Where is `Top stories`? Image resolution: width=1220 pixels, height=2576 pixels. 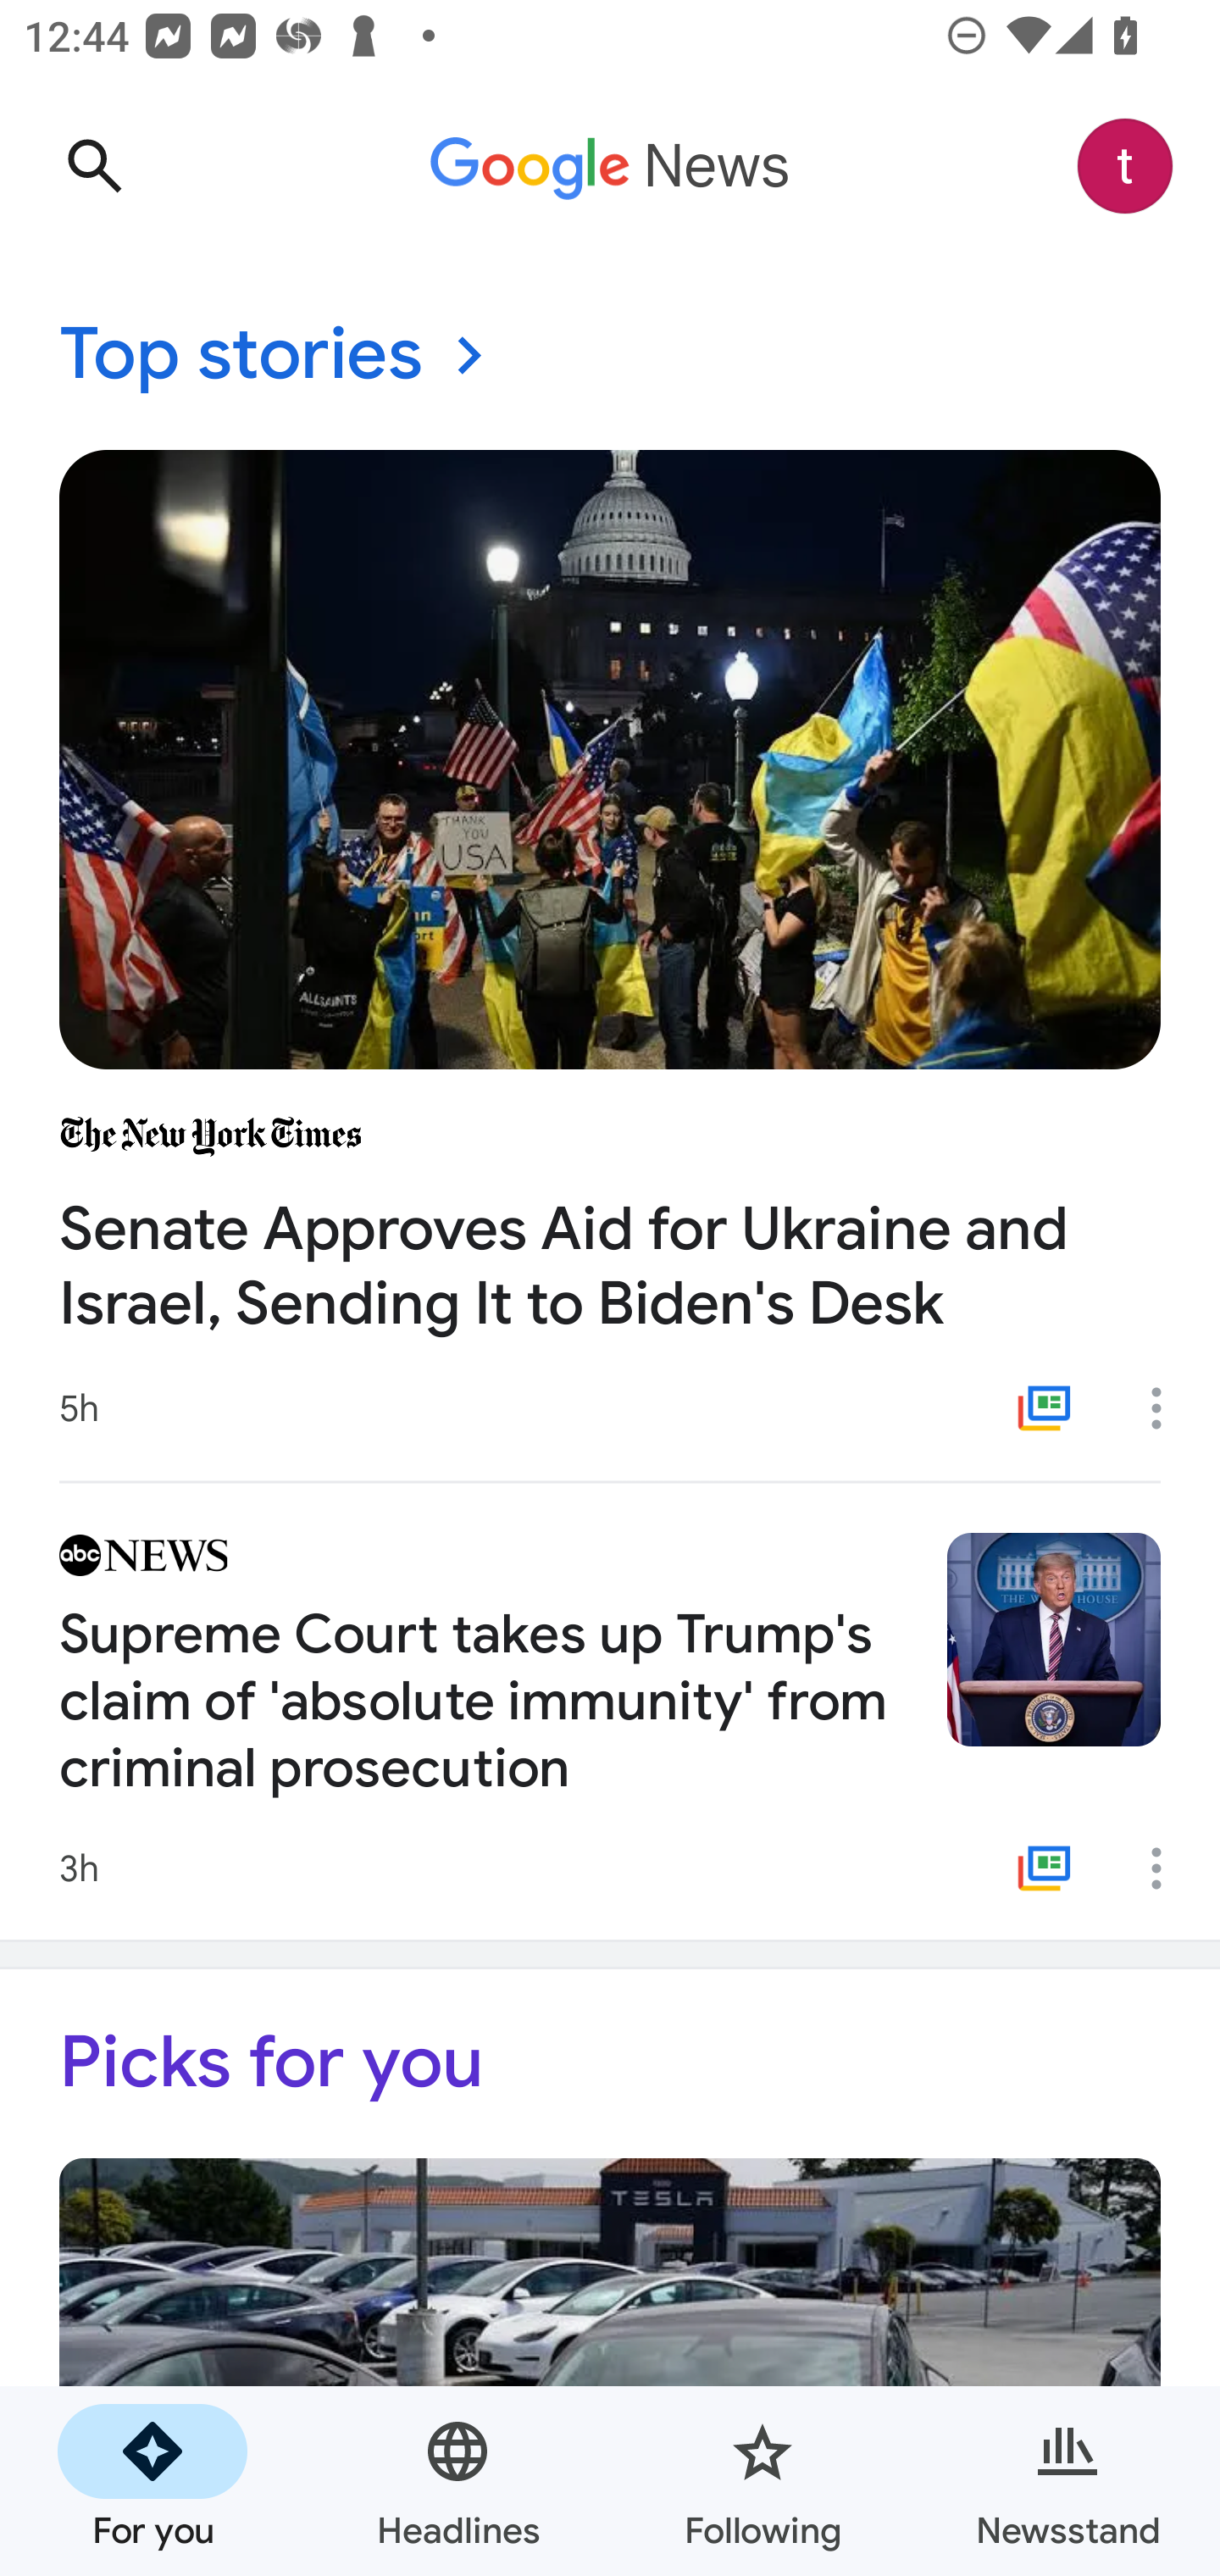 Top stories is located at coordinates (610, 356).